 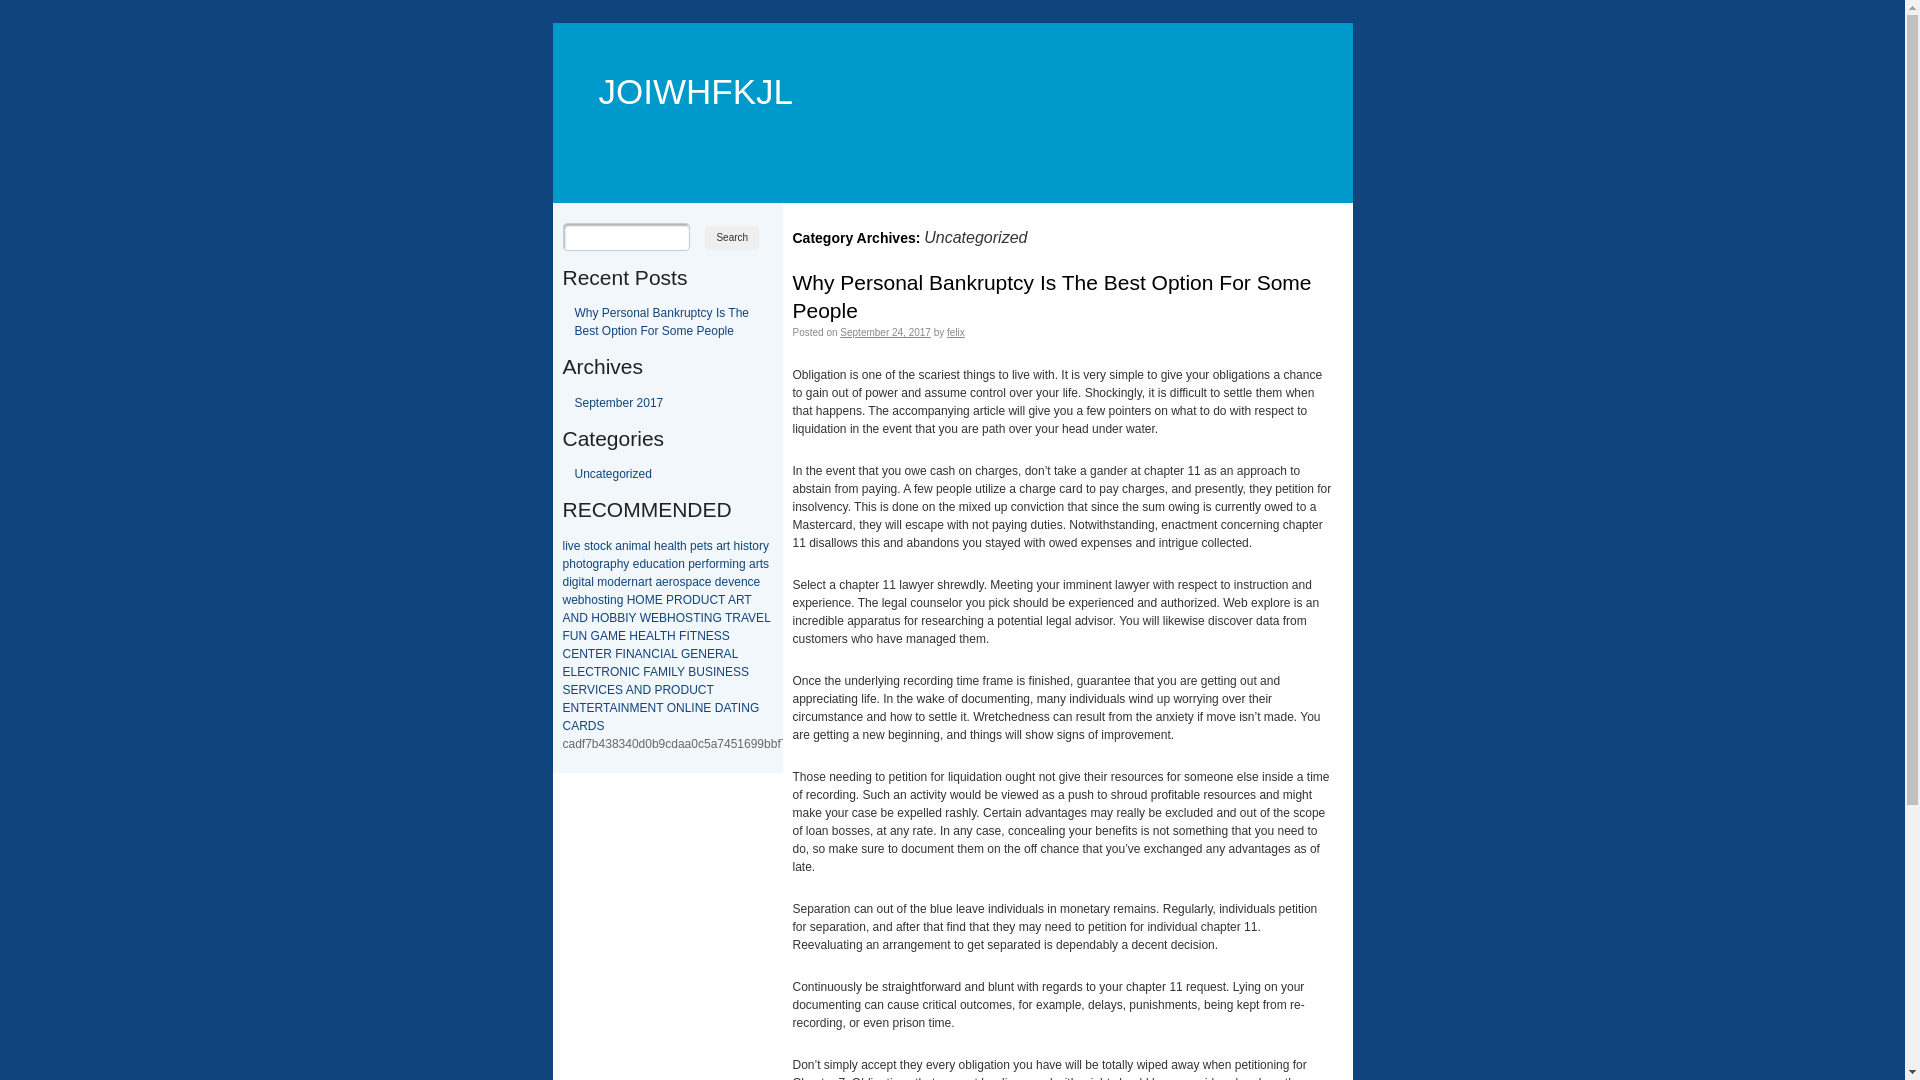 I want to click on September 2017, so click(x=618, y=403).